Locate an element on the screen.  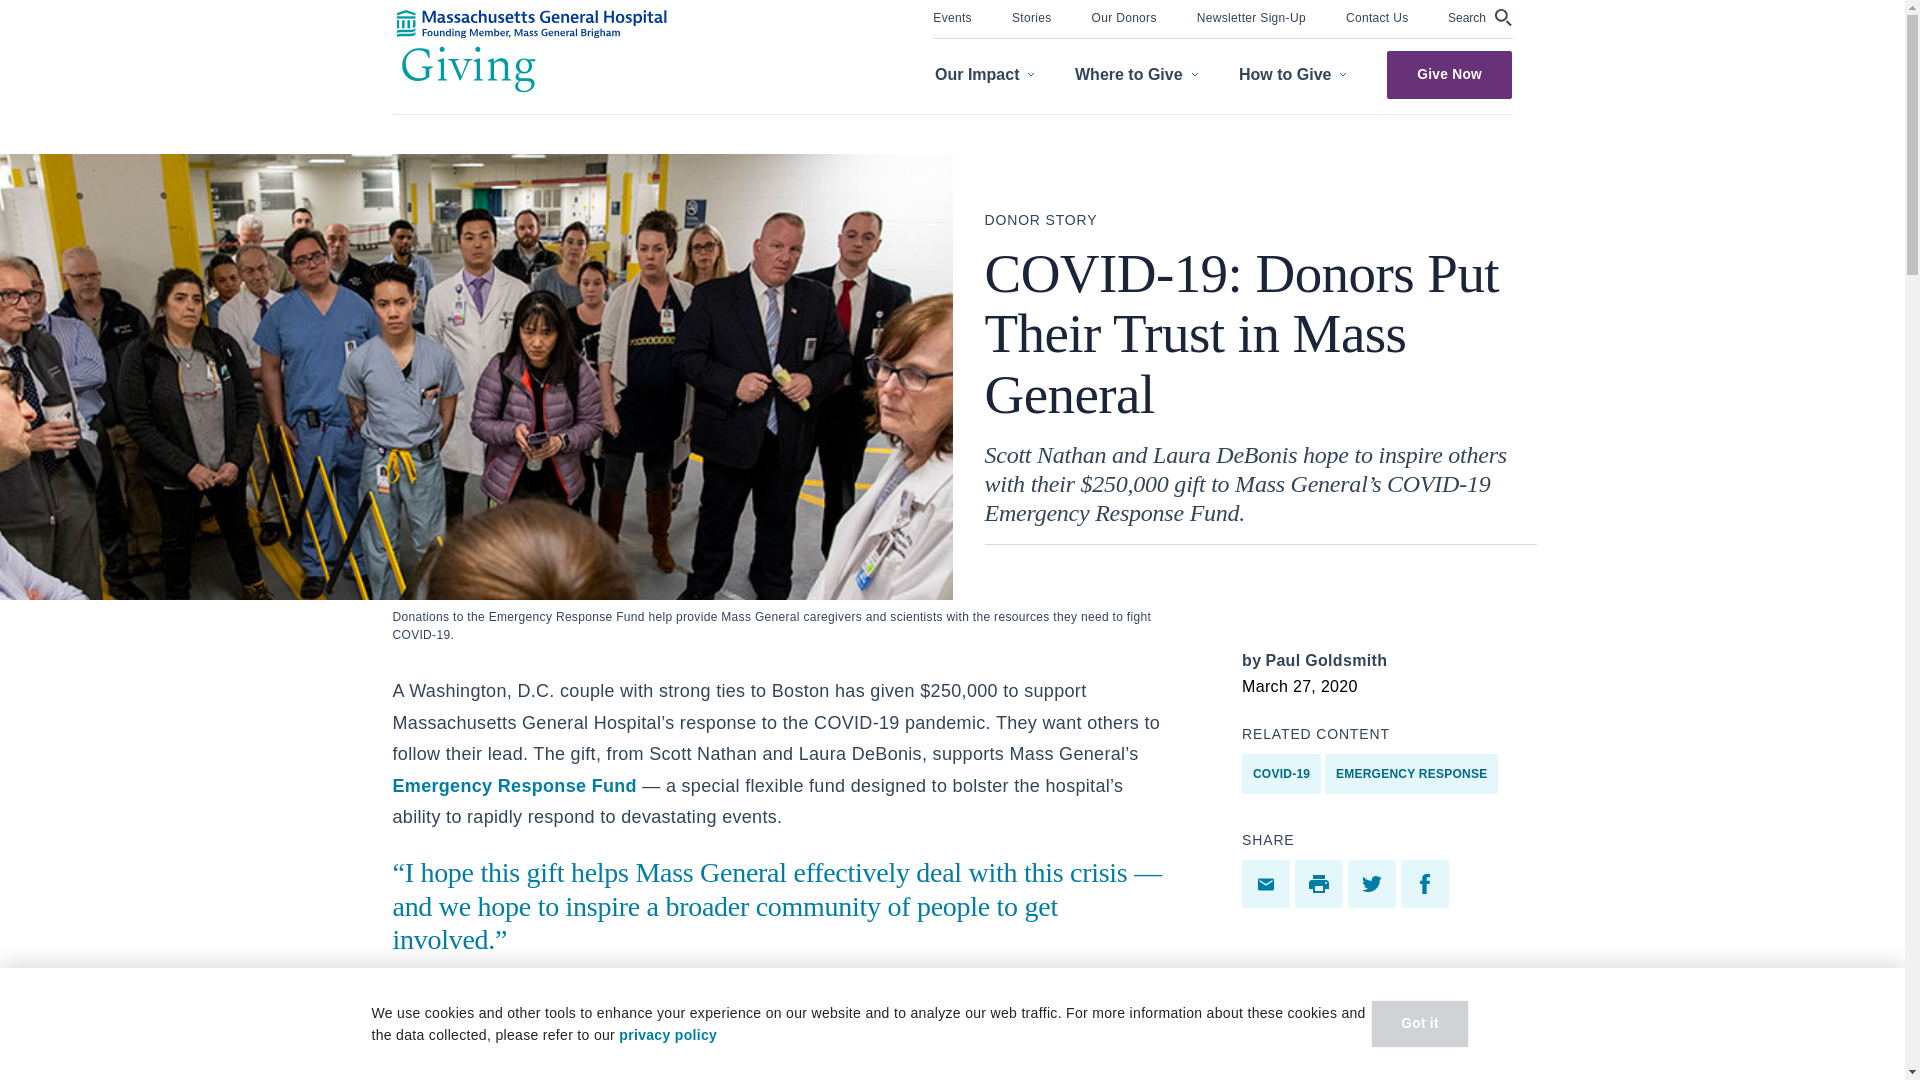
COVID-19 is located at coordinates (1281, 773).